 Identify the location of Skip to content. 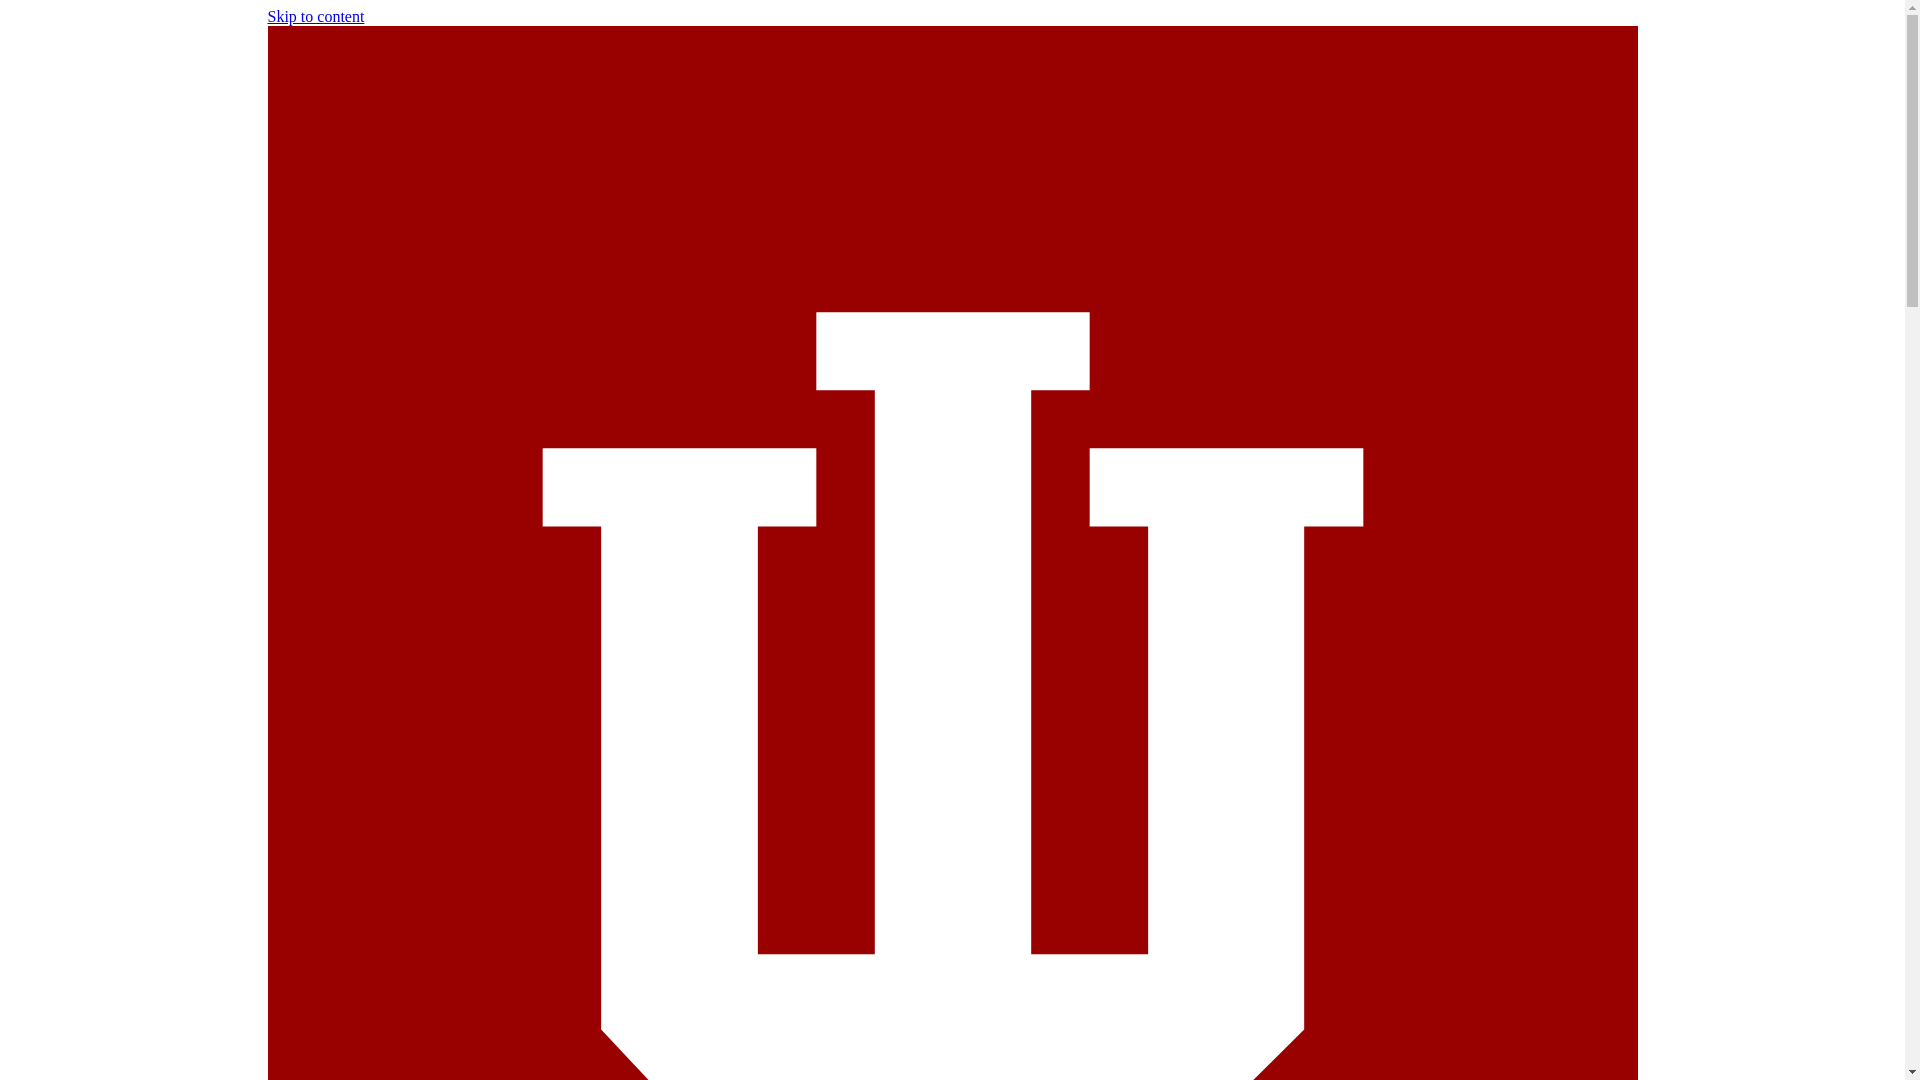
(316, 16).